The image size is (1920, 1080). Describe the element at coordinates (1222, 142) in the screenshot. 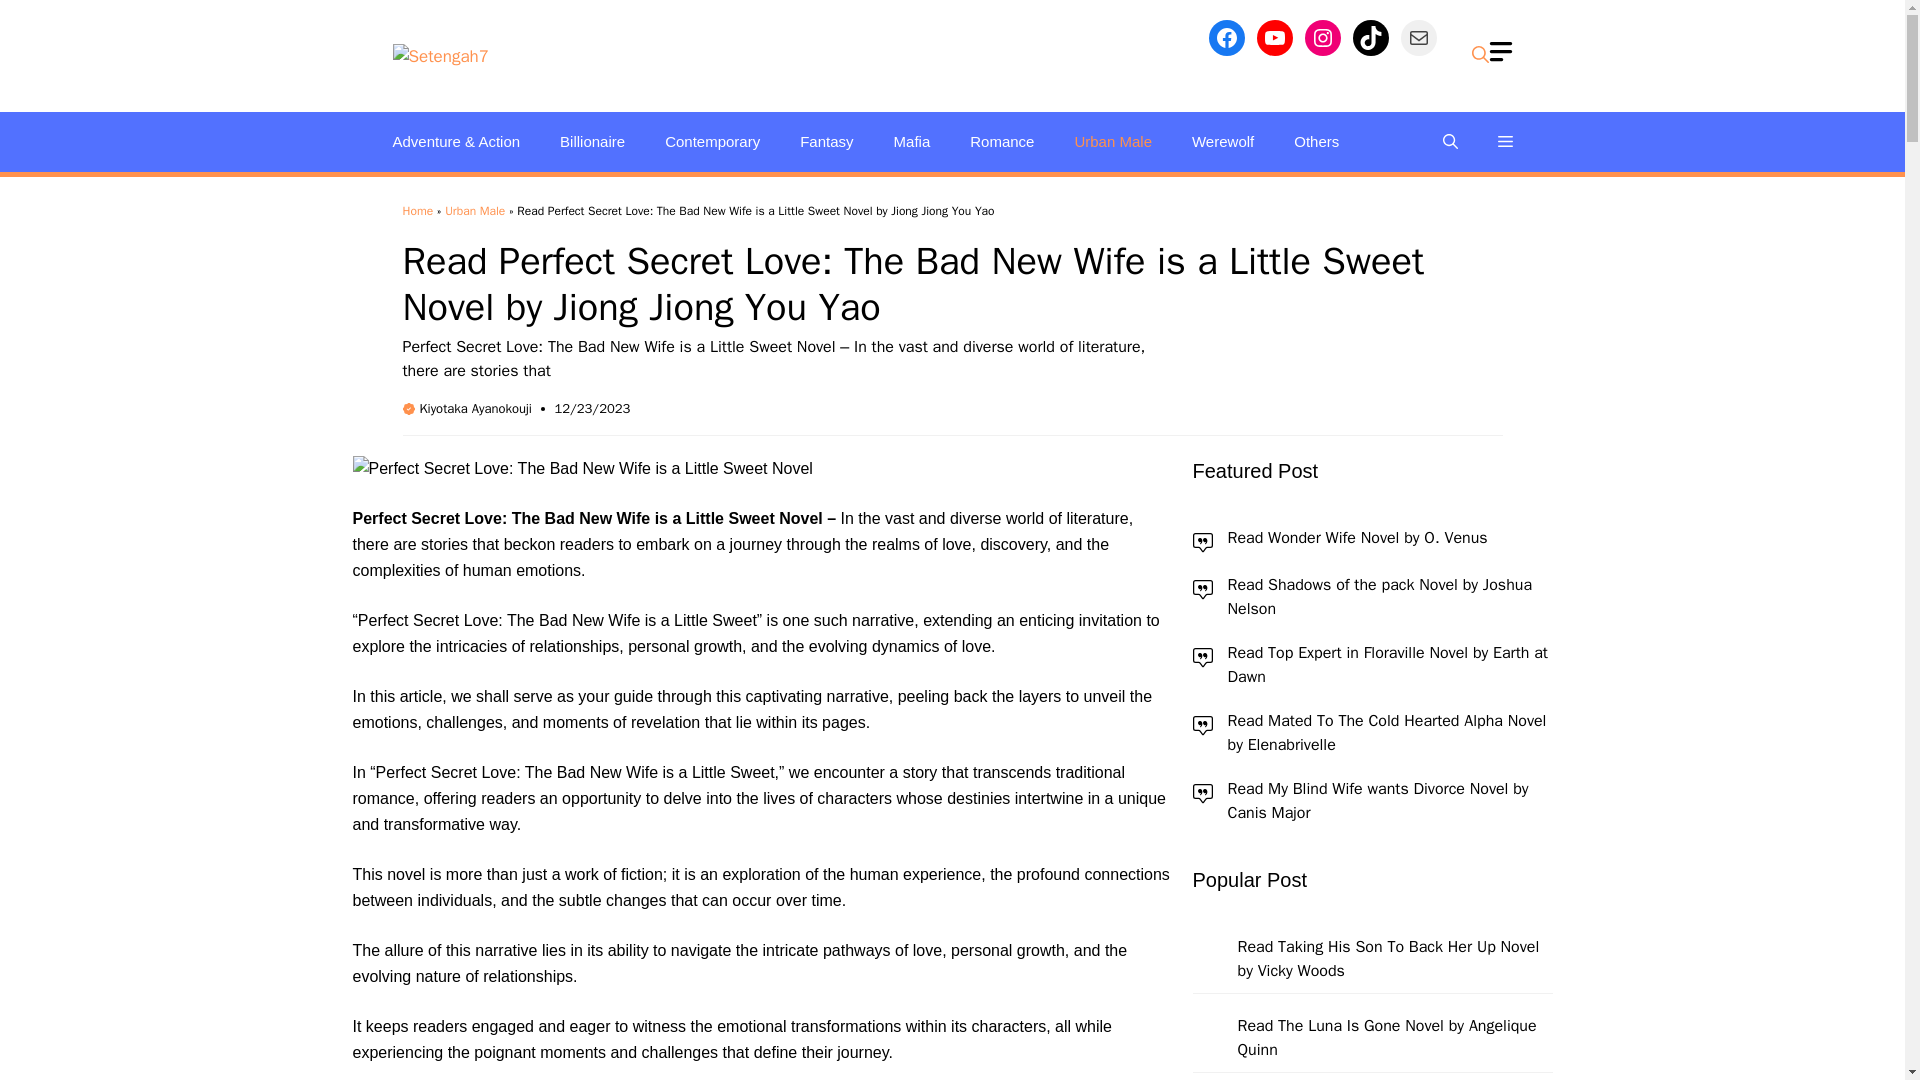

I see `Werewolf` at that location.